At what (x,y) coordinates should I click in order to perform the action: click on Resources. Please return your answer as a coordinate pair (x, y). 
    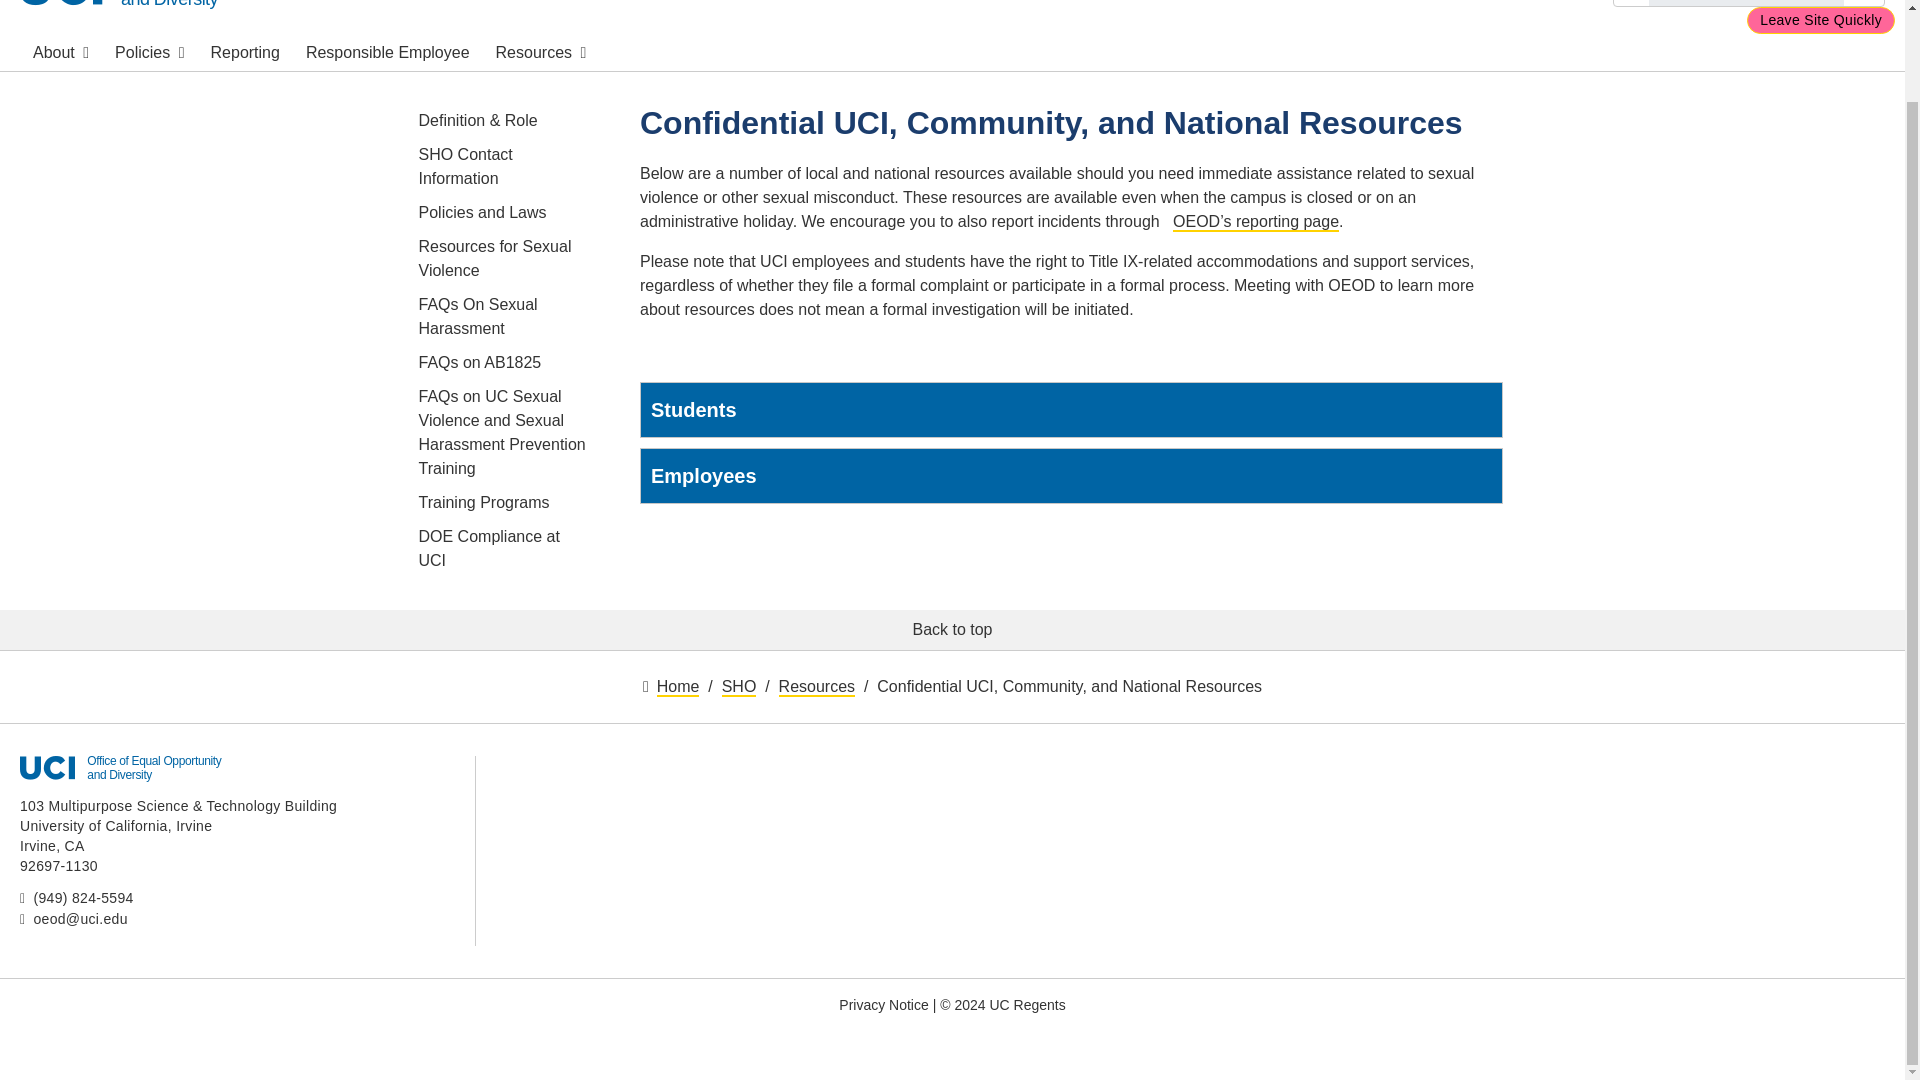
    Looking at the image, I should click on (388, 51).